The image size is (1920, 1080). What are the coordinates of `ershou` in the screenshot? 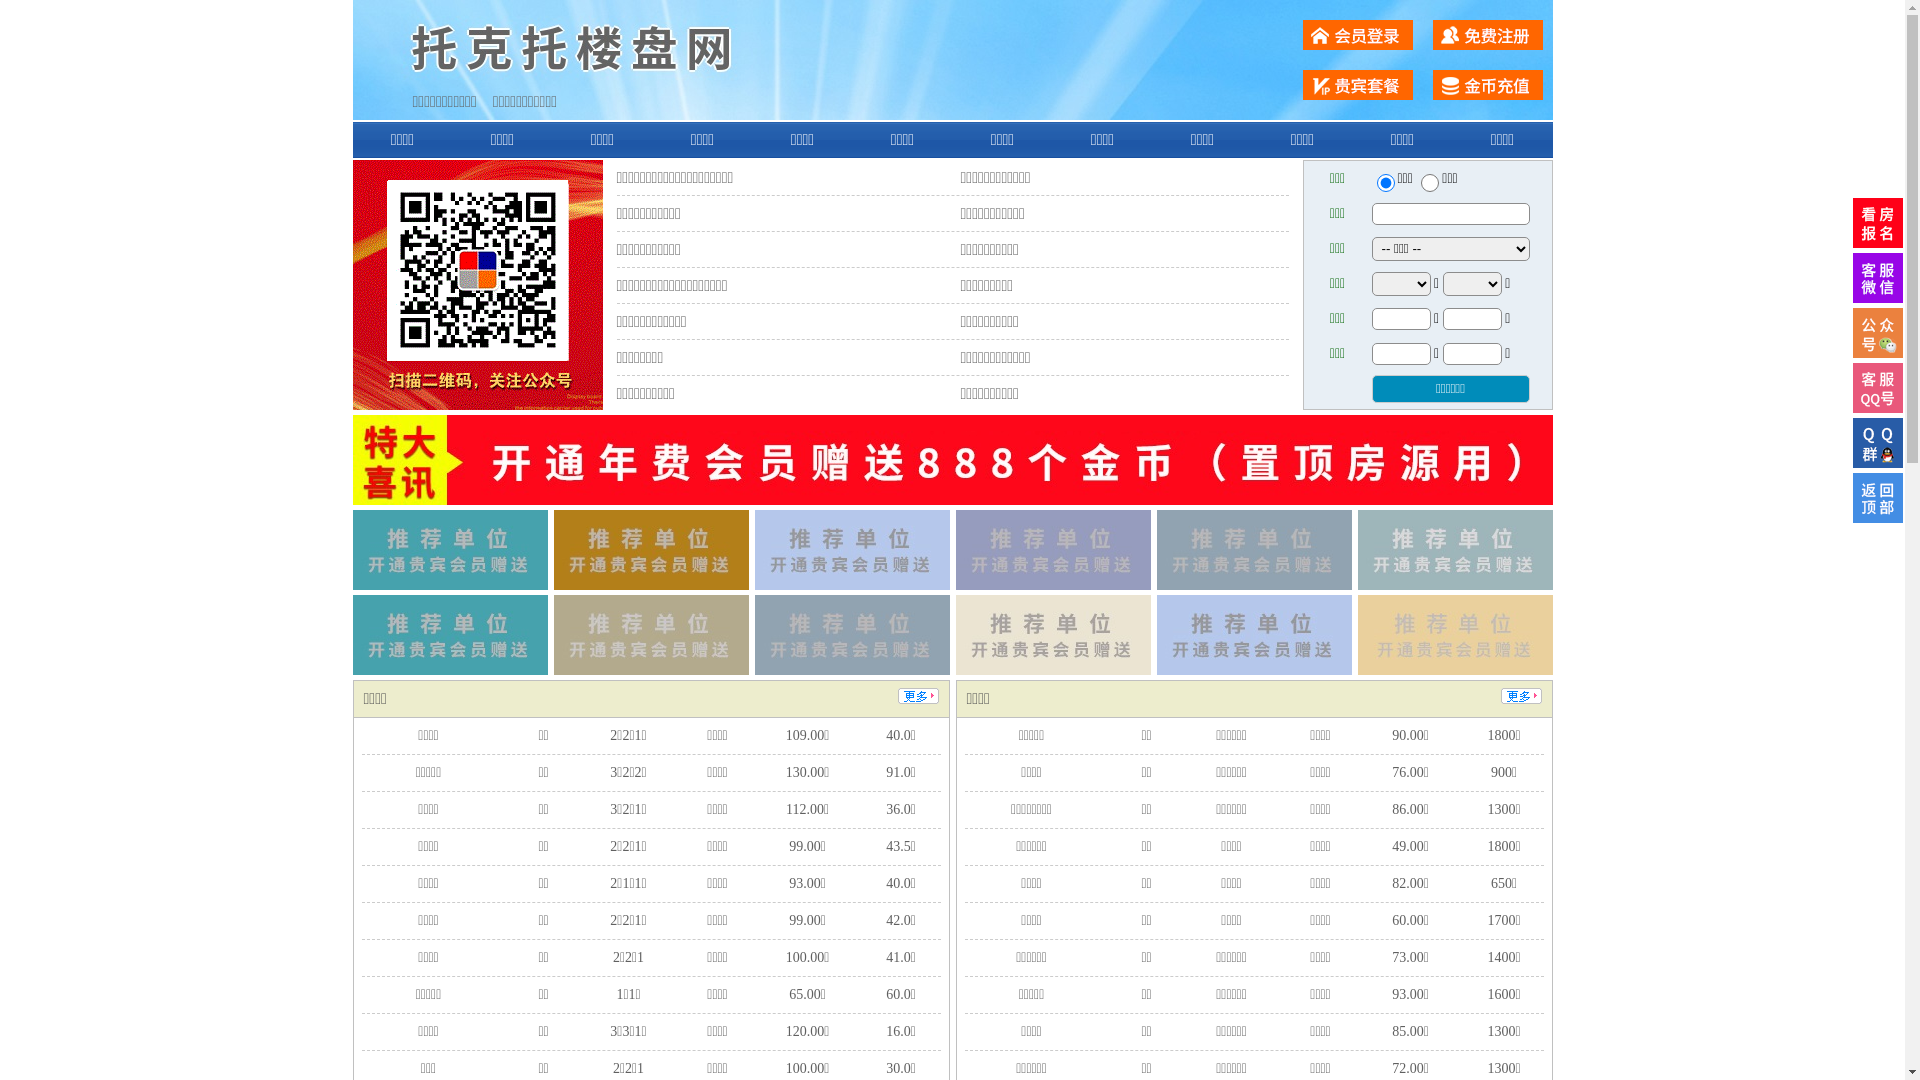 It's located at (1385, 183).